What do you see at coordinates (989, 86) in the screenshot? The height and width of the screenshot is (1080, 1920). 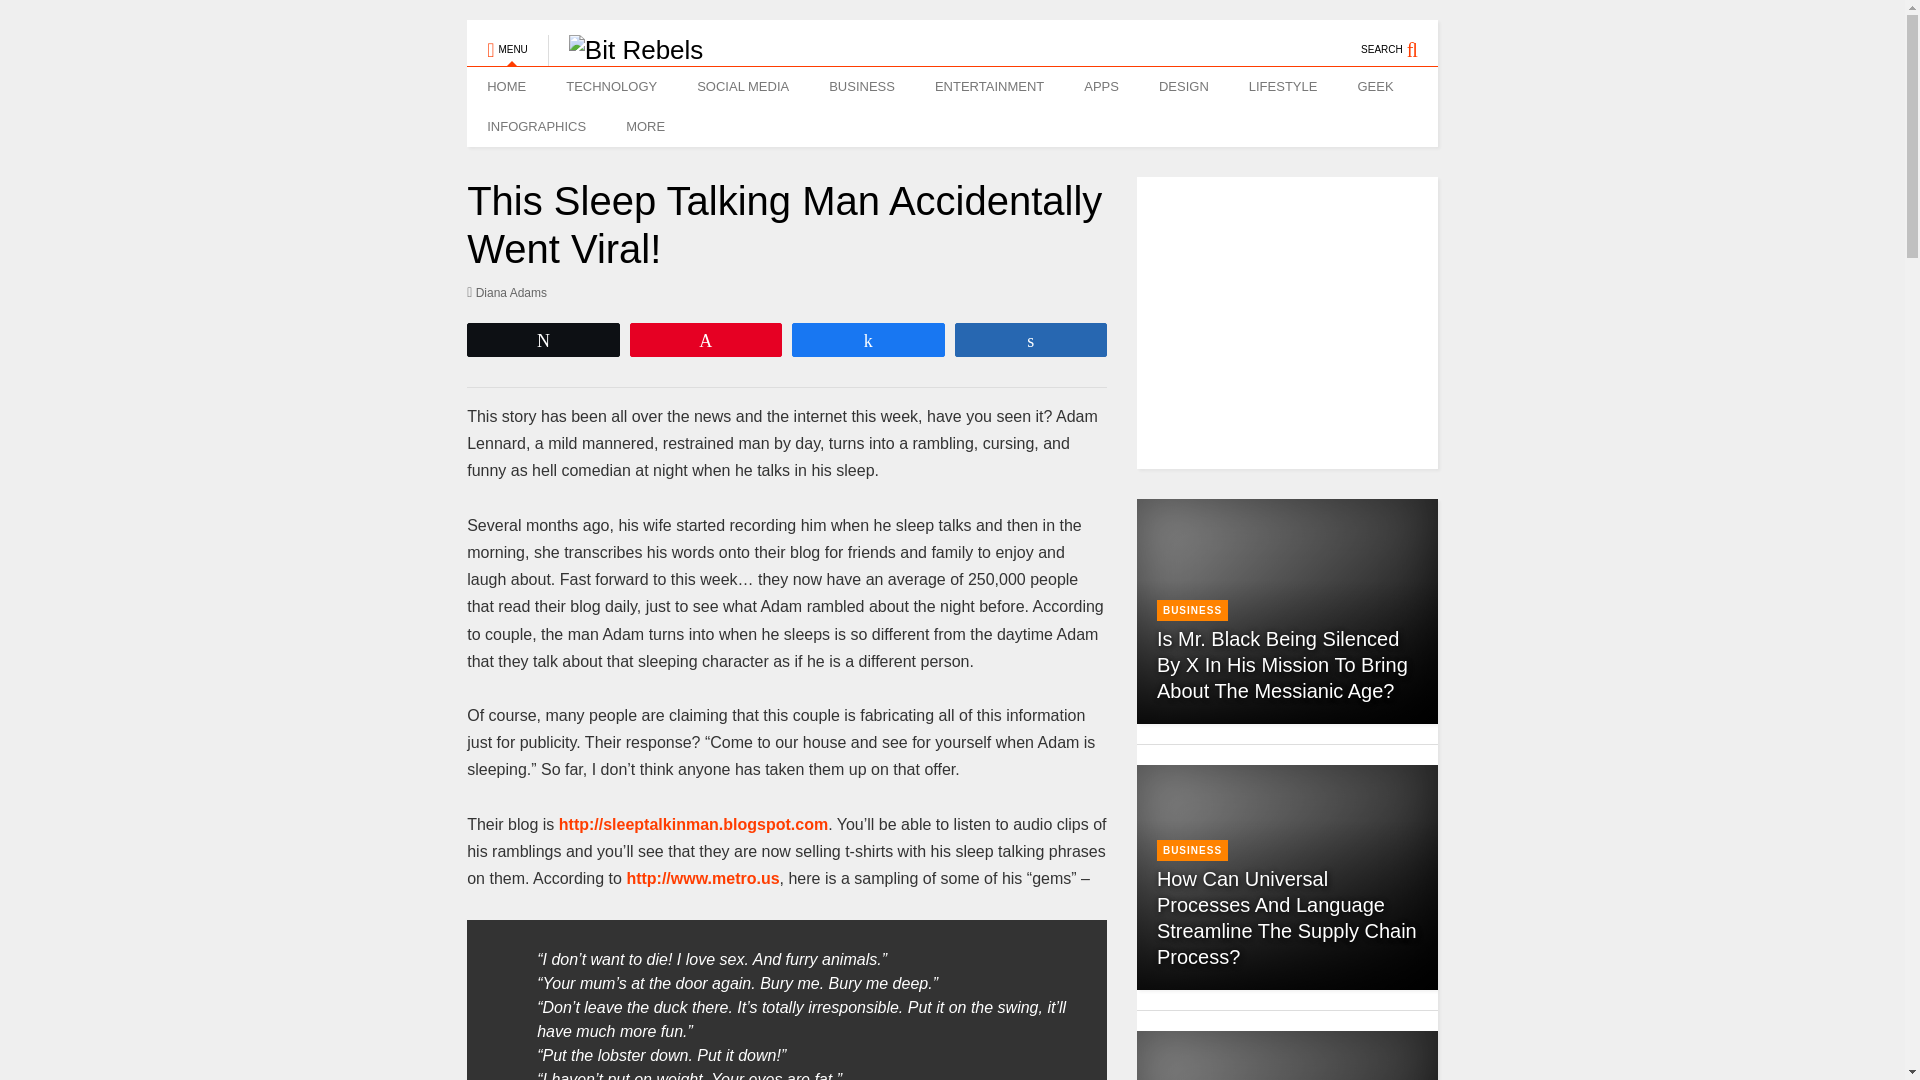 I see `ENTERTAINMENT` at bounding box center [989, 86].